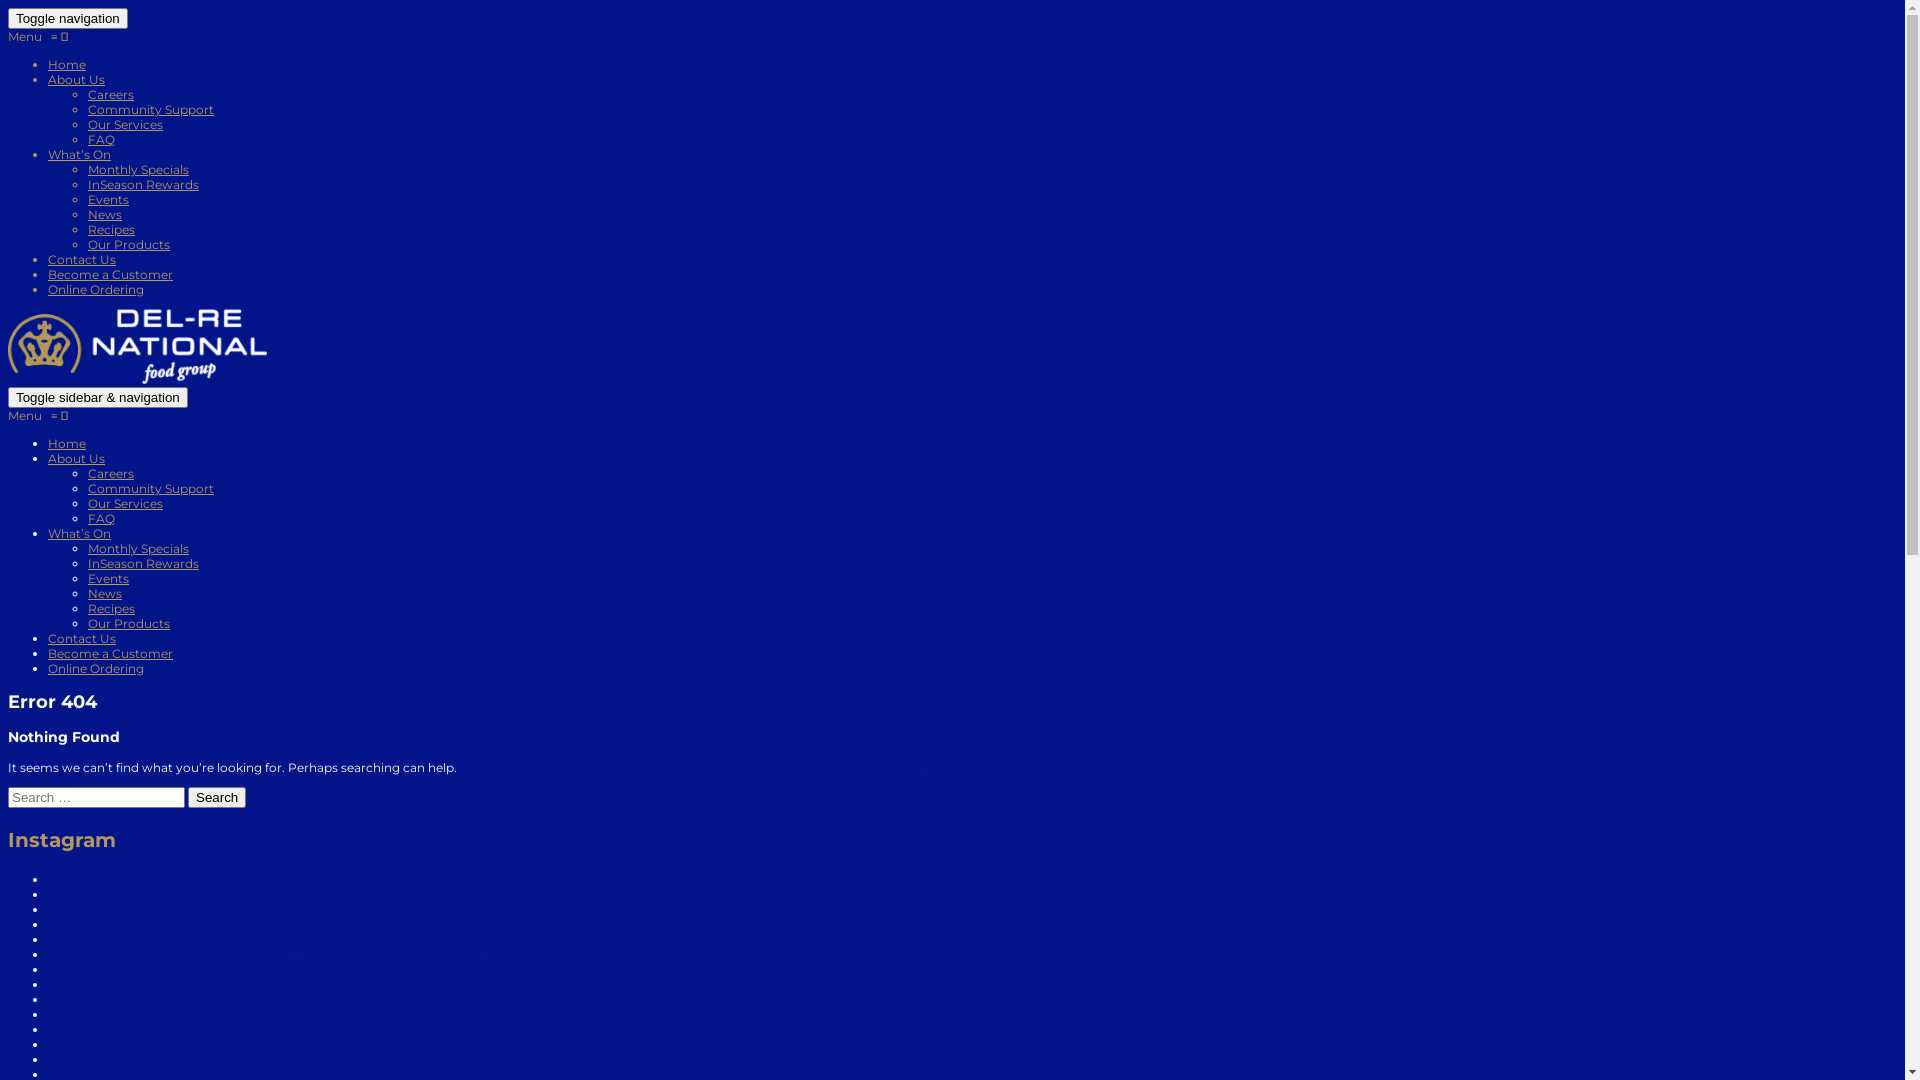 The height and width of the screenshot is (1080, 1920). Describe the element at coordinates (151, 488) in the screenshot. I see `Community Support` at that location.